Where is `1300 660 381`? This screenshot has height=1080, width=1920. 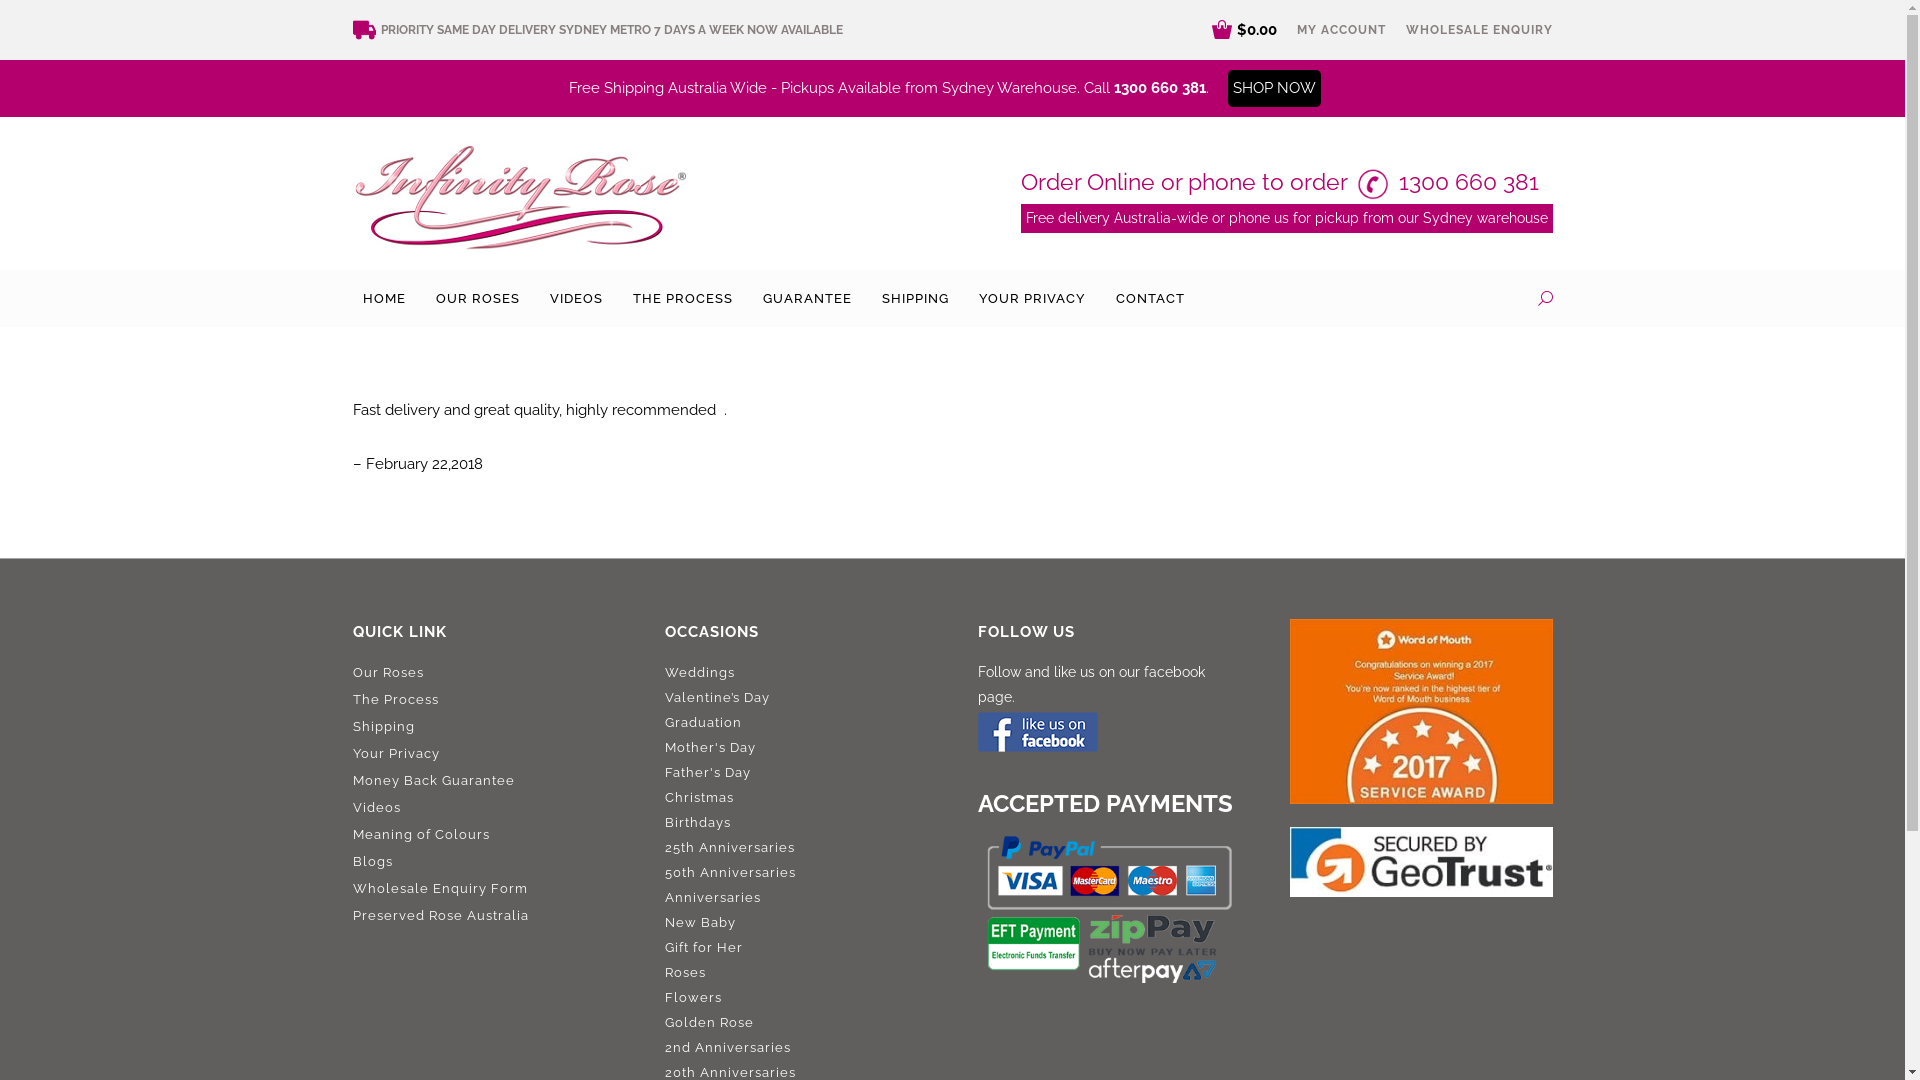
1300 660 381 is located at coordinates (1160, 88).